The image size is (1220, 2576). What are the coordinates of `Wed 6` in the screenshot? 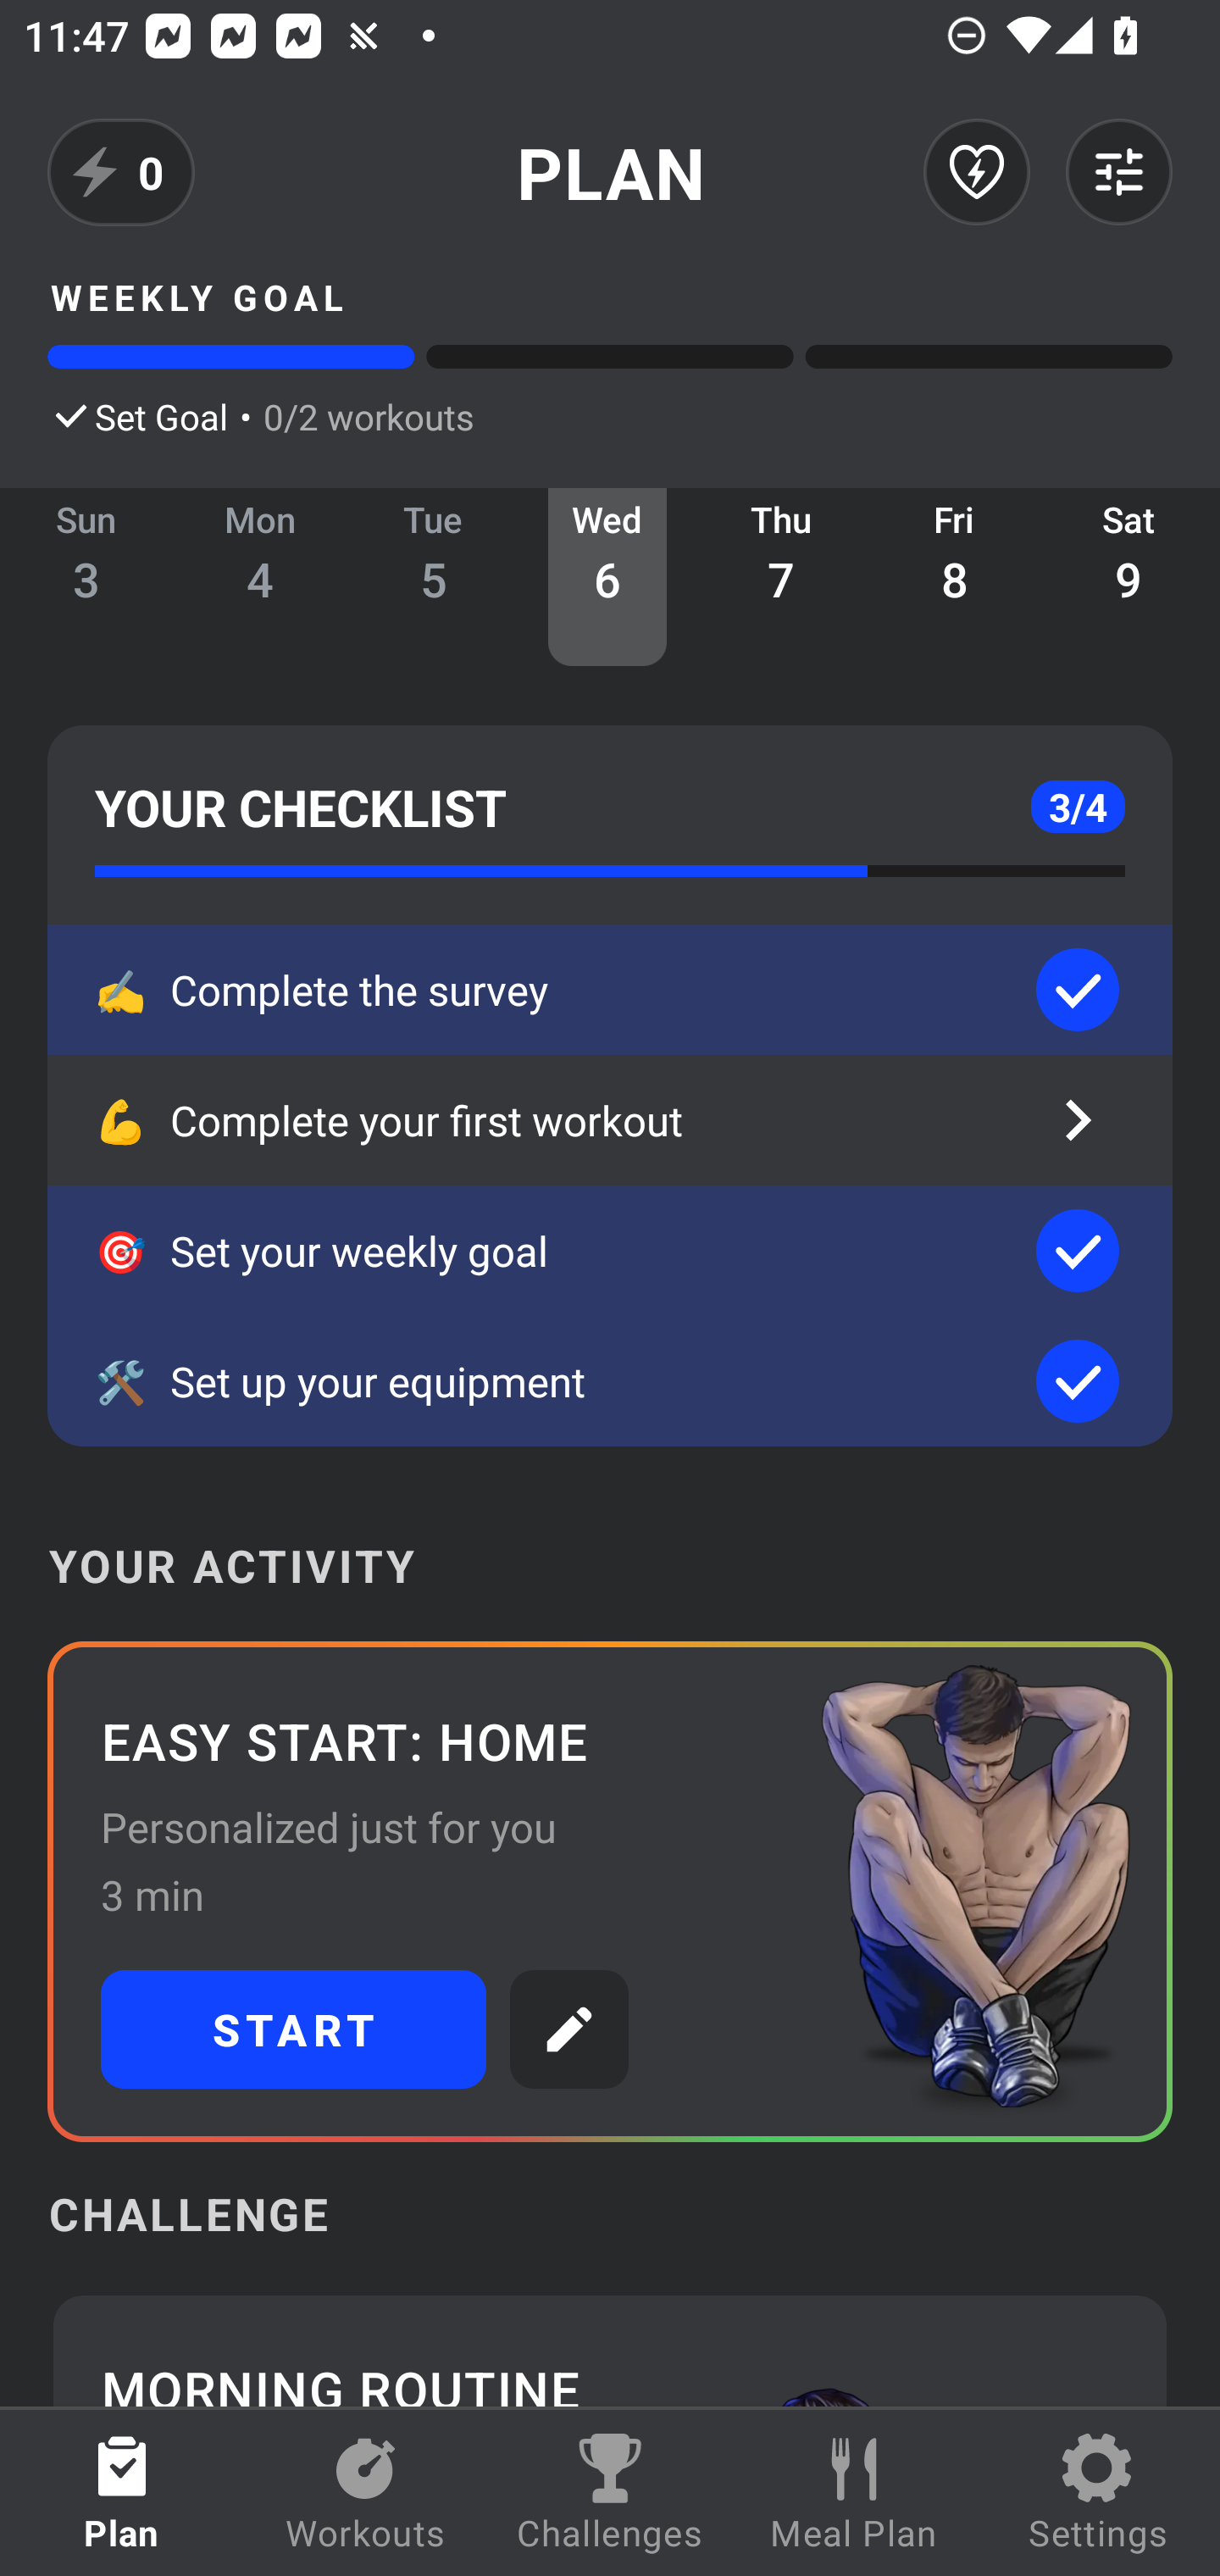 It's located at (607, 576).